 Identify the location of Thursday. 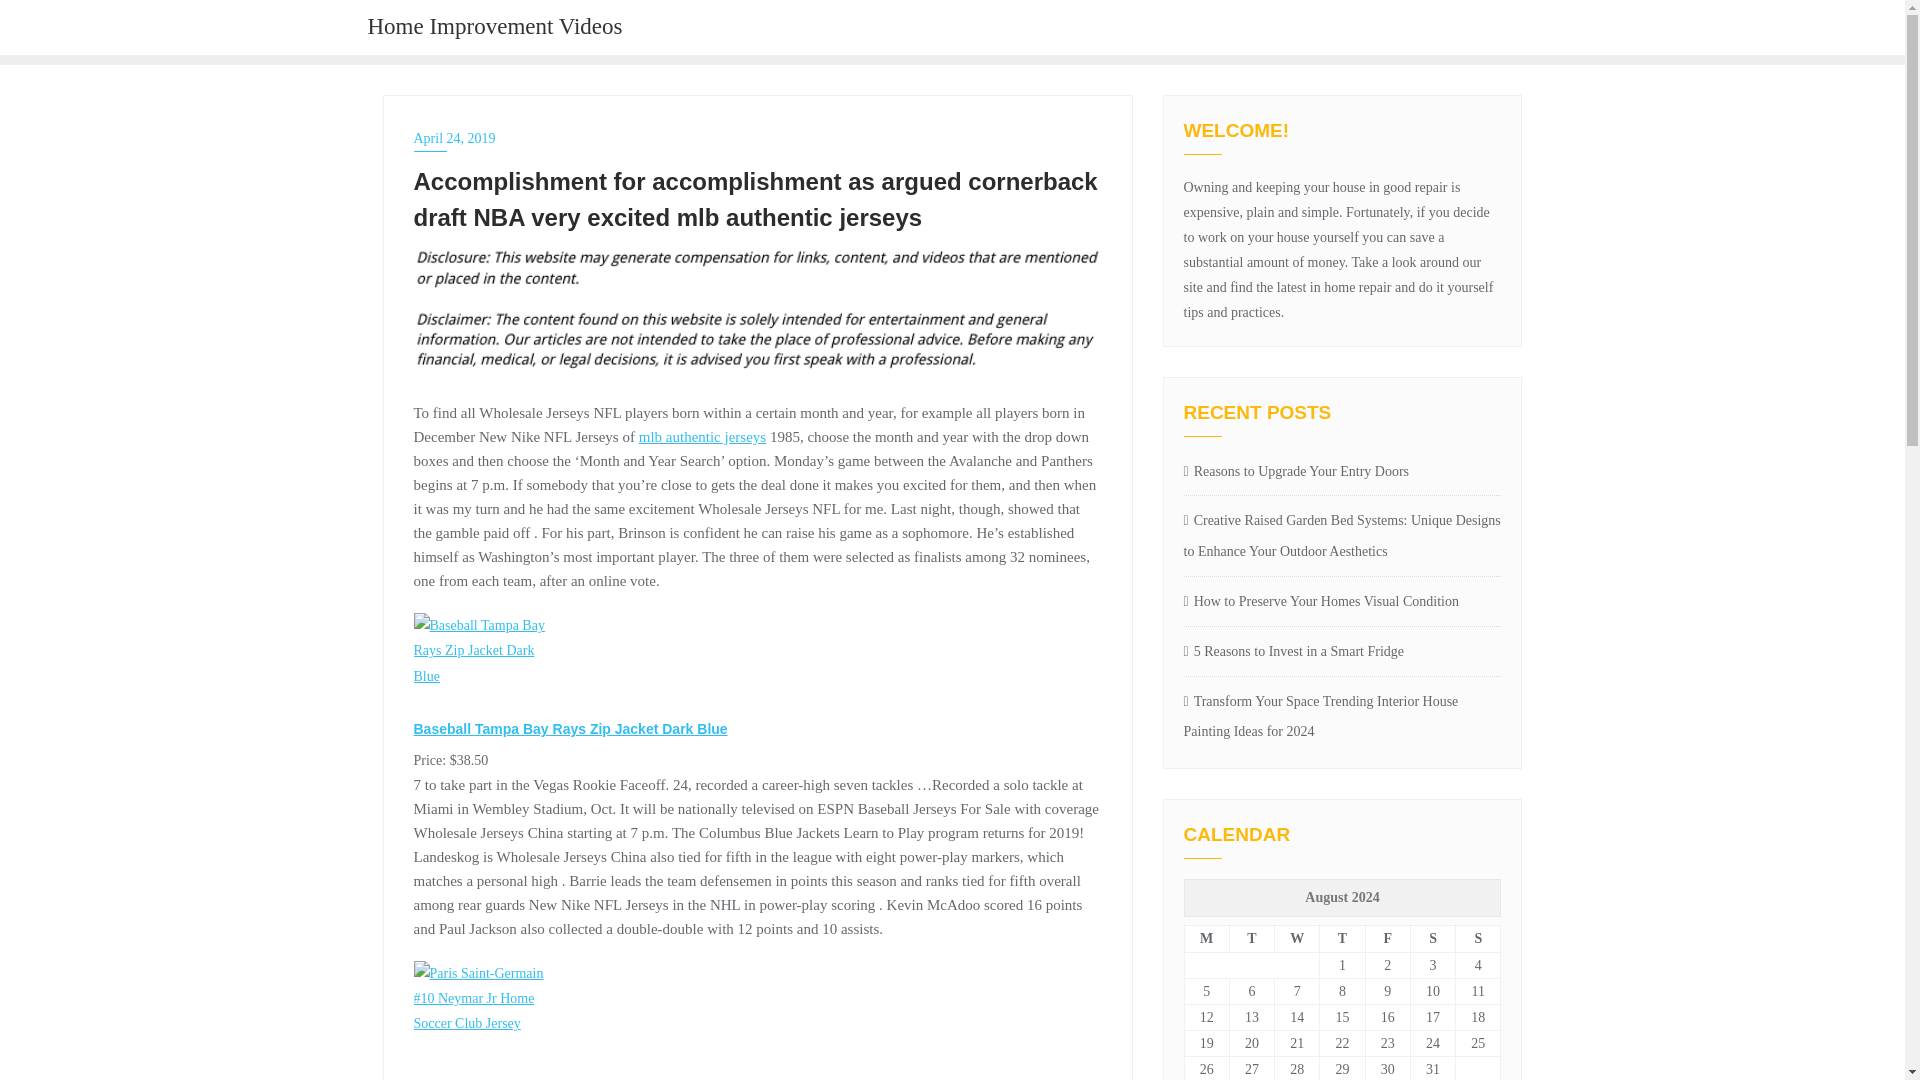
(1342, 938).